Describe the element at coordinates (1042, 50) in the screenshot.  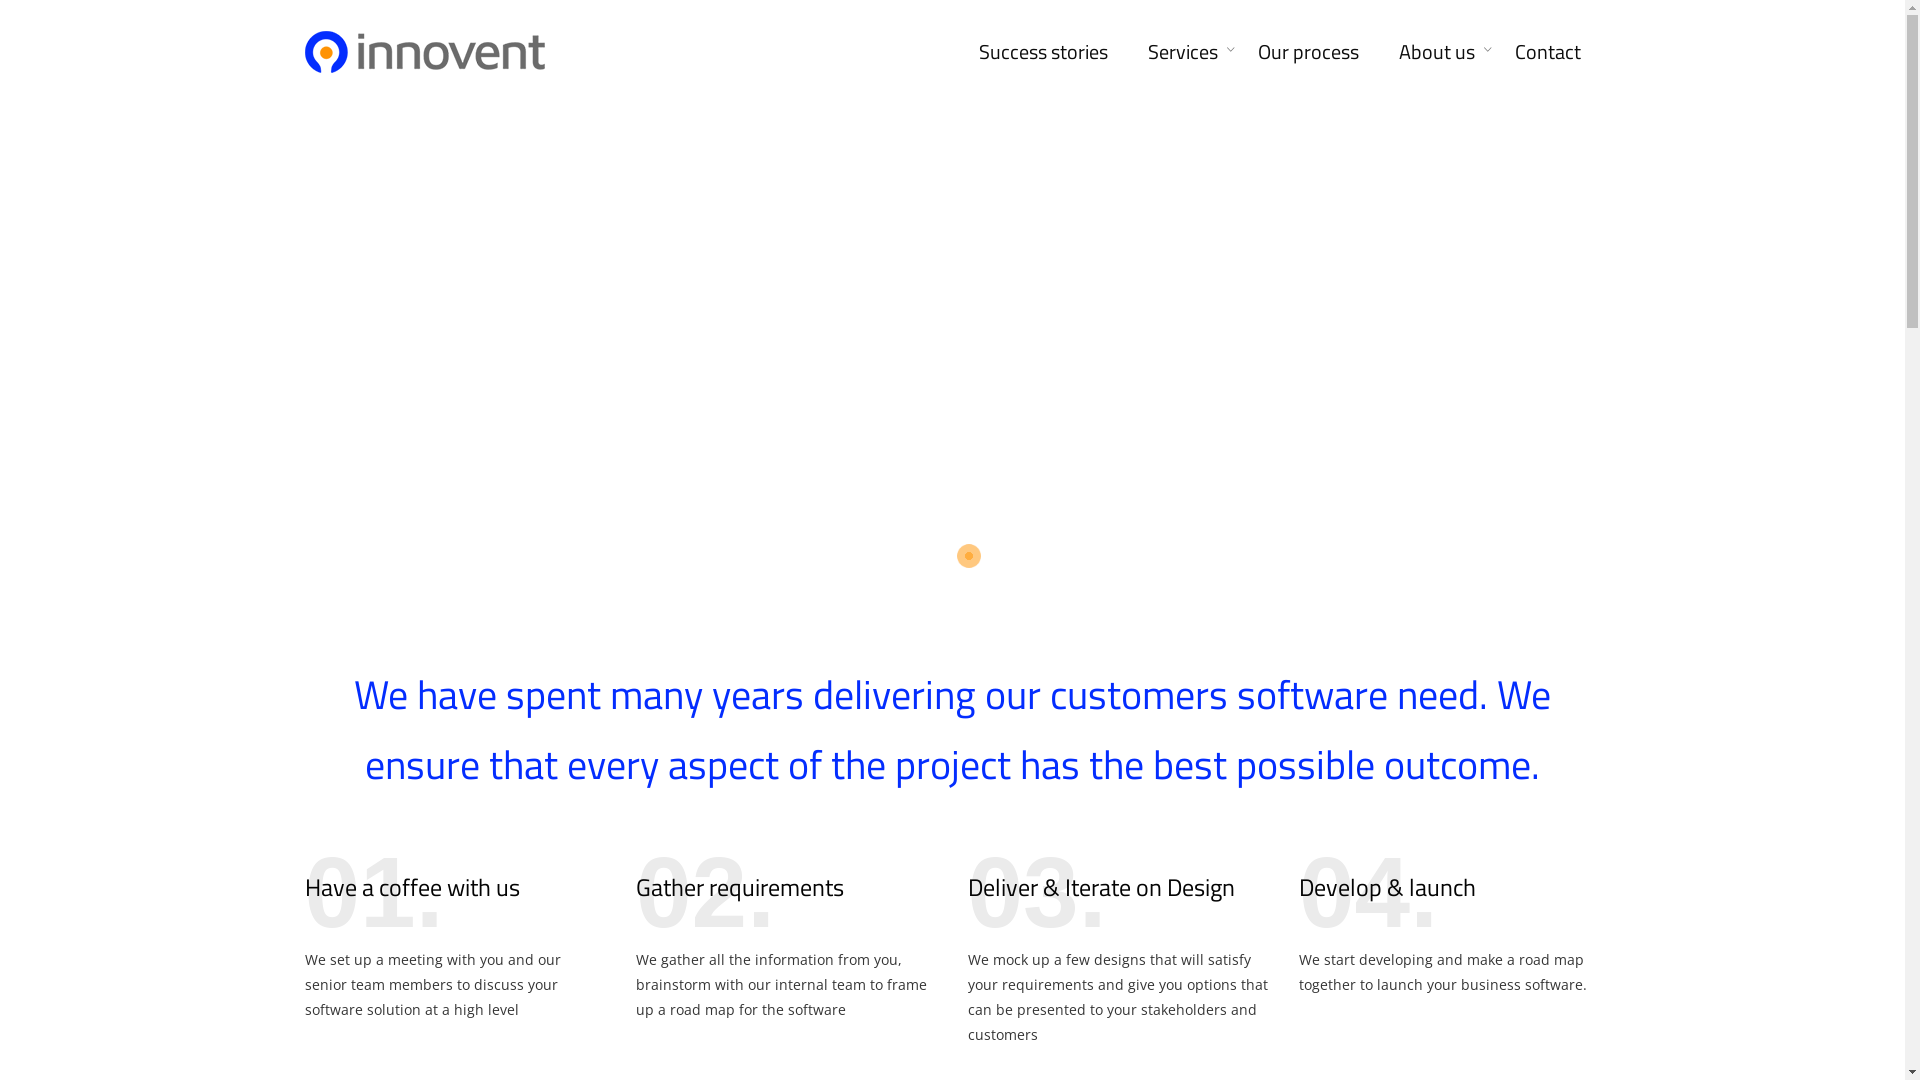
I see `Success stories` at that location.